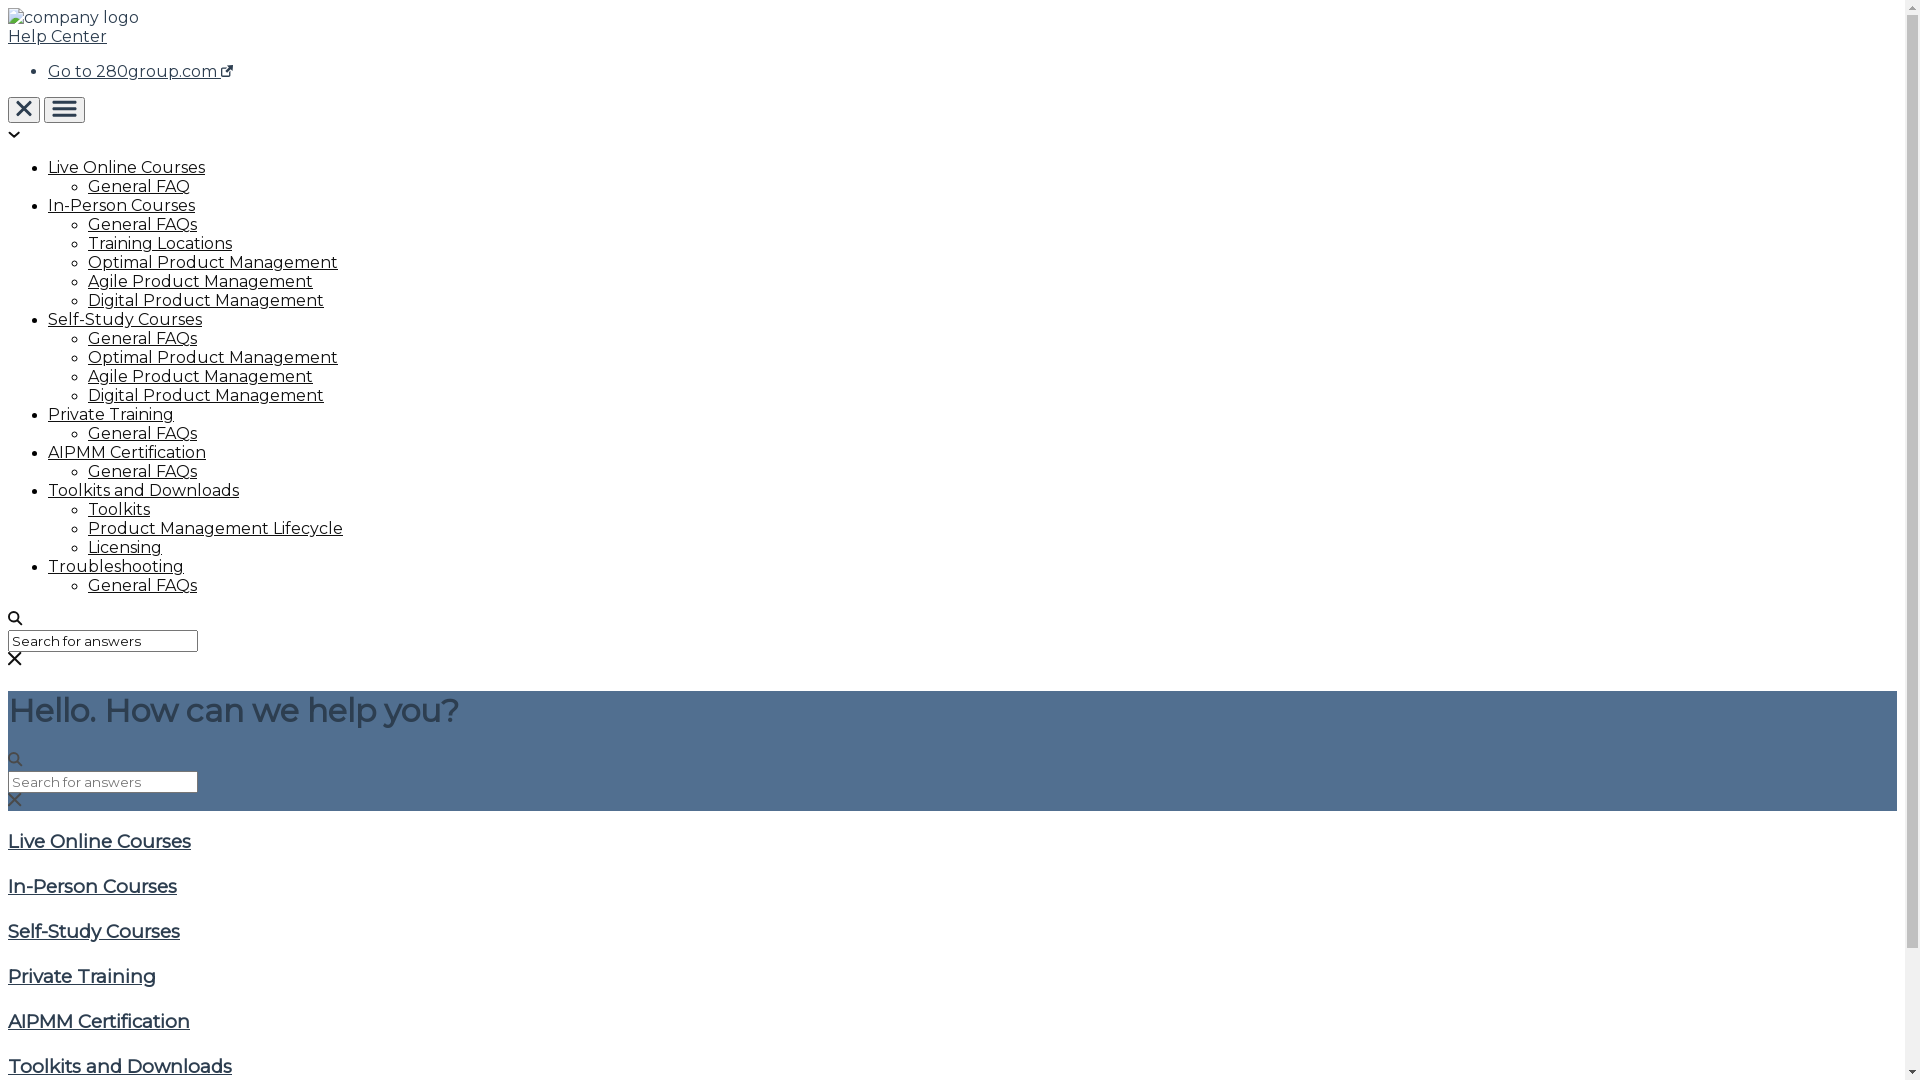 The height and width of the screenshot is (1080, 1920). I want to click on Training Locations, so click(160, 244).